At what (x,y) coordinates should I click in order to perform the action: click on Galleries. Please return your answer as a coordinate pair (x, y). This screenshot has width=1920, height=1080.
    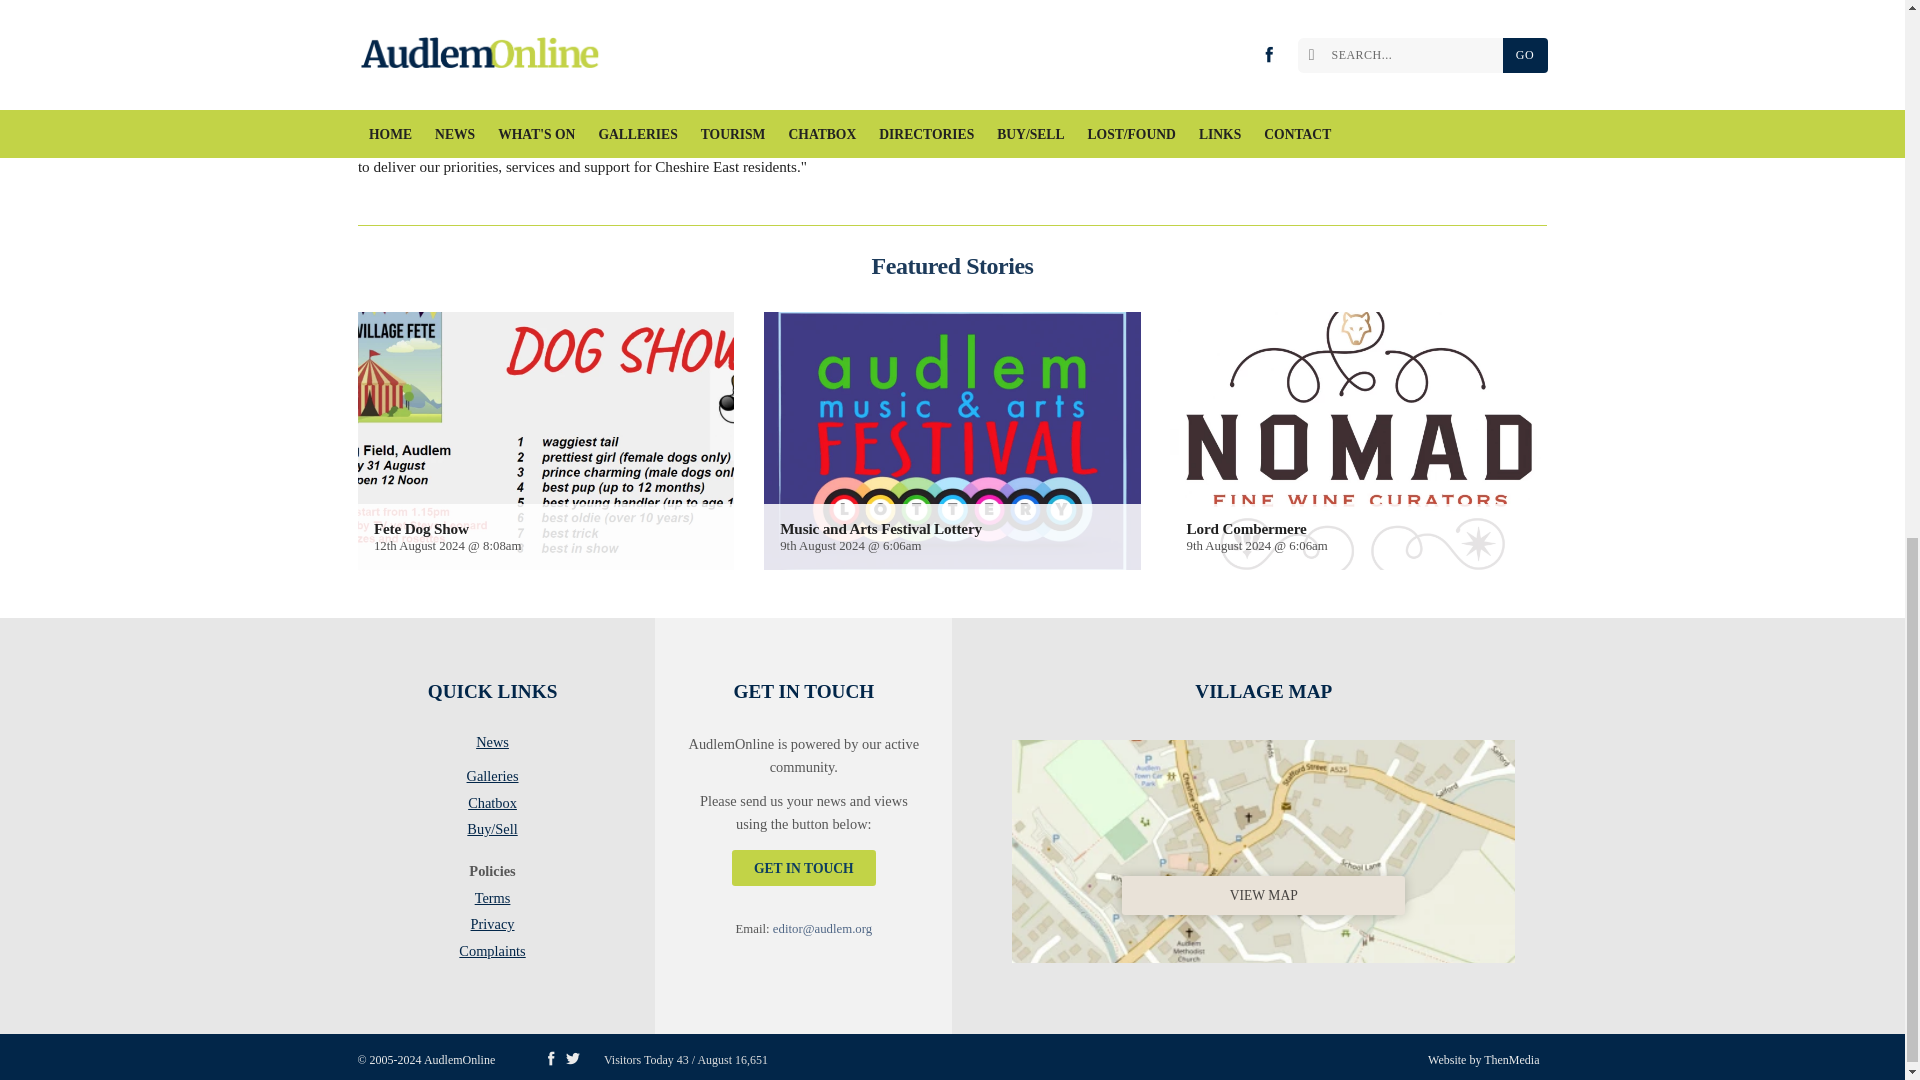
    Looking at the image, I should click on (492, 779).